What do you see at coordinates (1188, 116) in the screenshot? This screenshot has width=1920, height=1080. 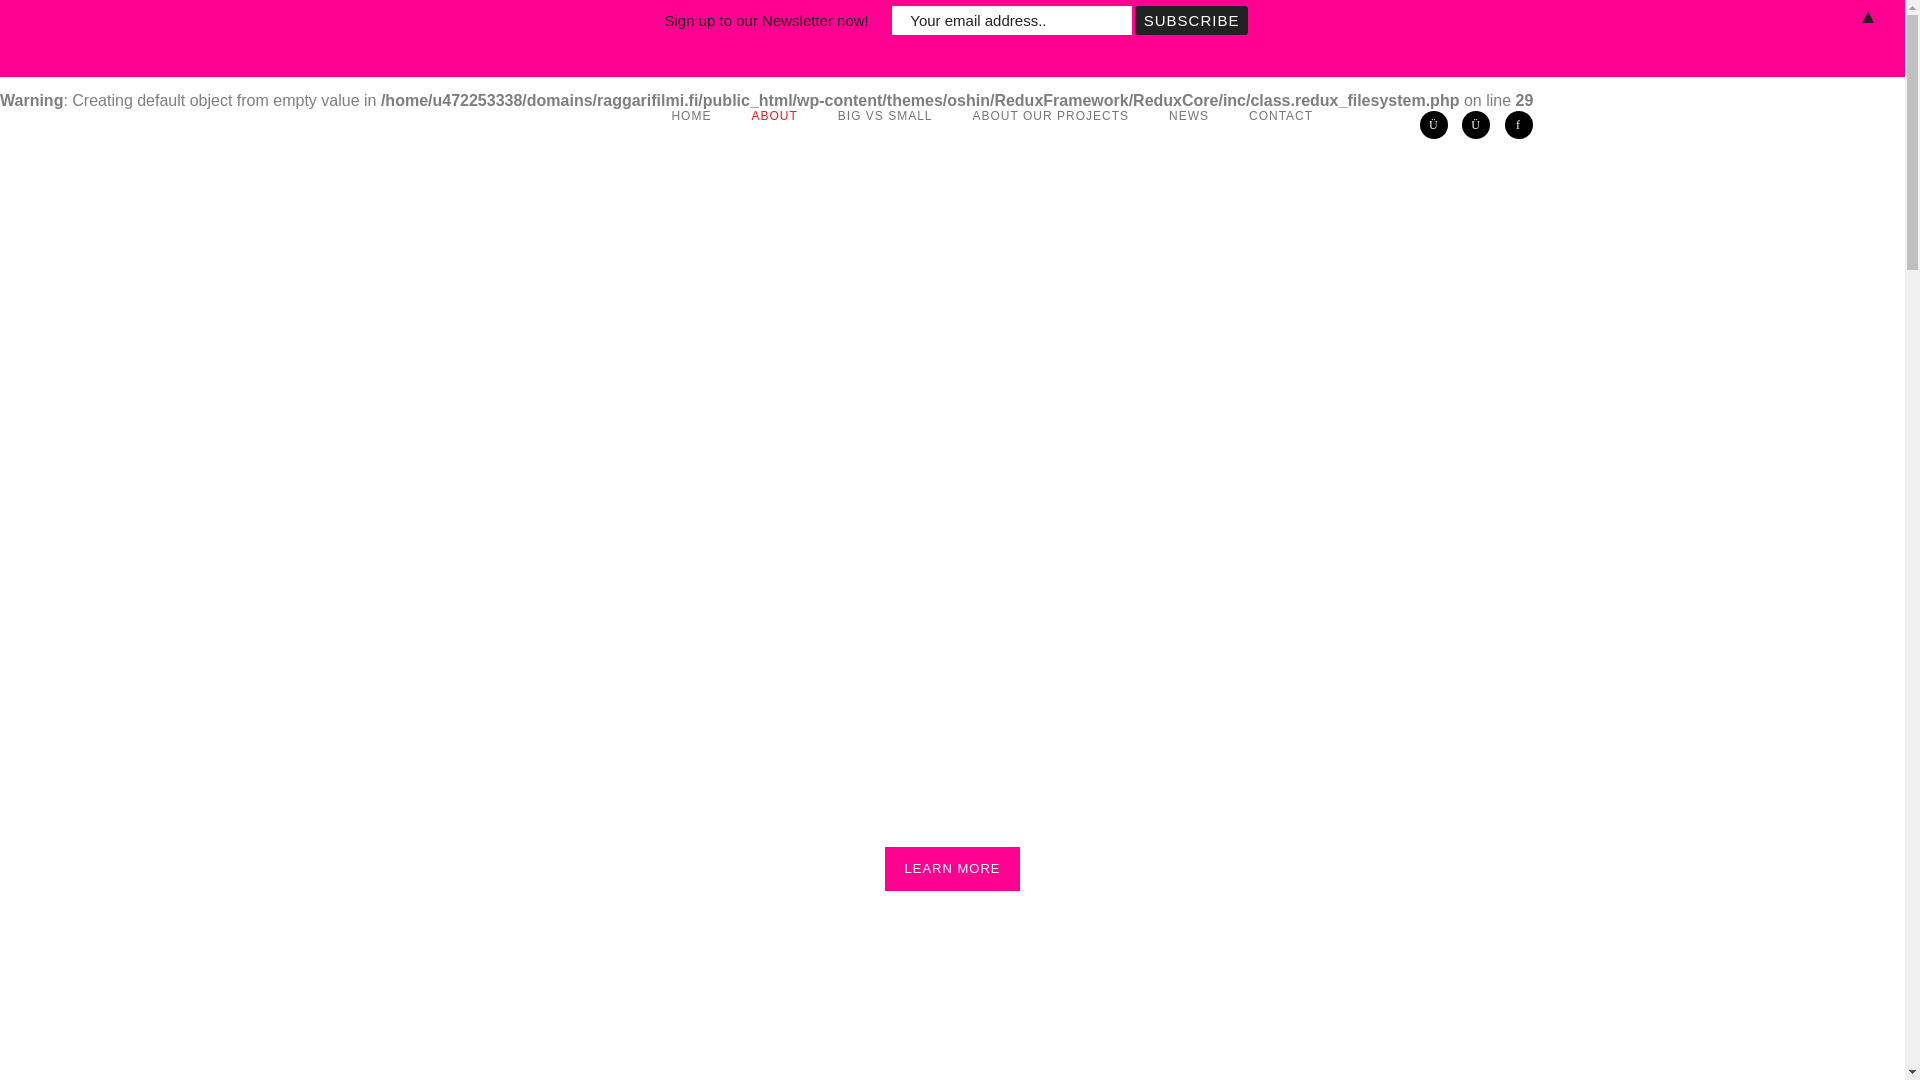 I see `News` at bounding box center [1188, 116].